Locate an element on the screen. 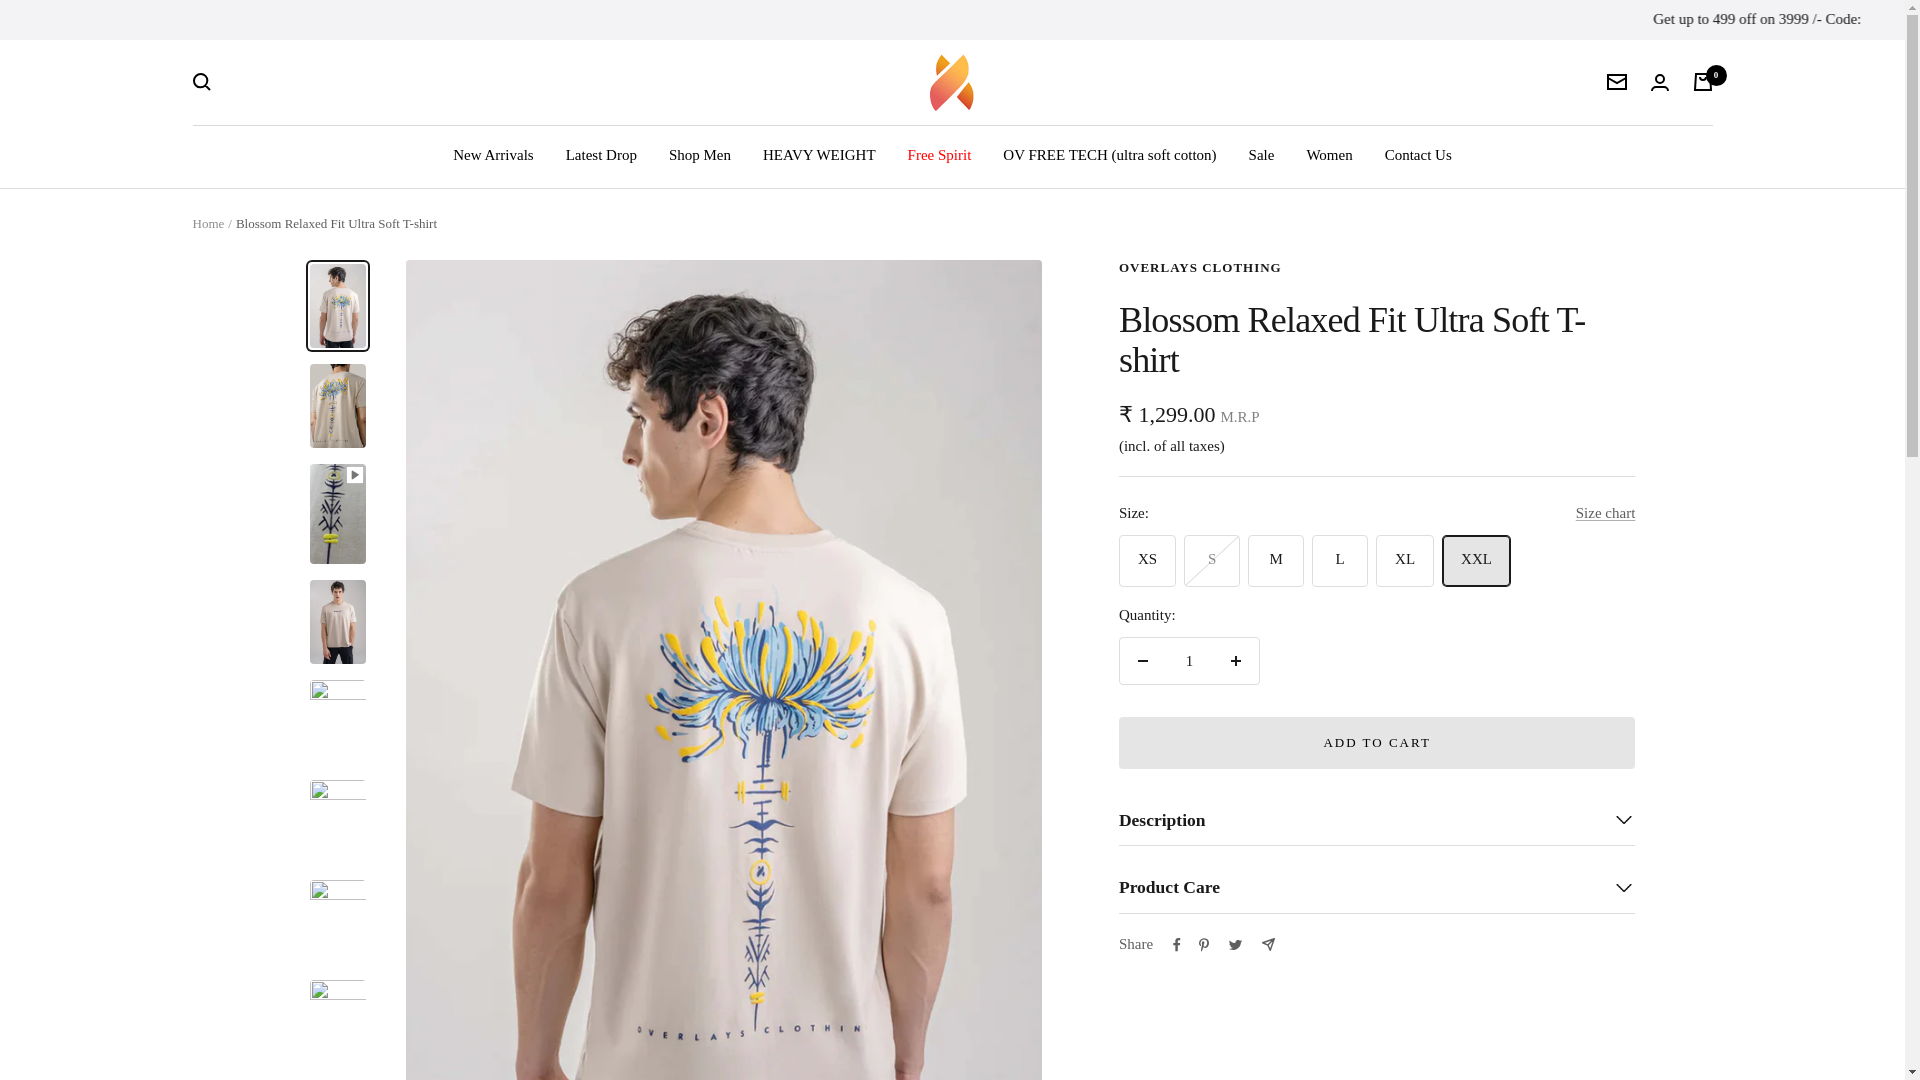 Image resolution: width=1920 pixels, height=1080 pixels. HEAVY WEIGHT is located at coordinates (818, 155).